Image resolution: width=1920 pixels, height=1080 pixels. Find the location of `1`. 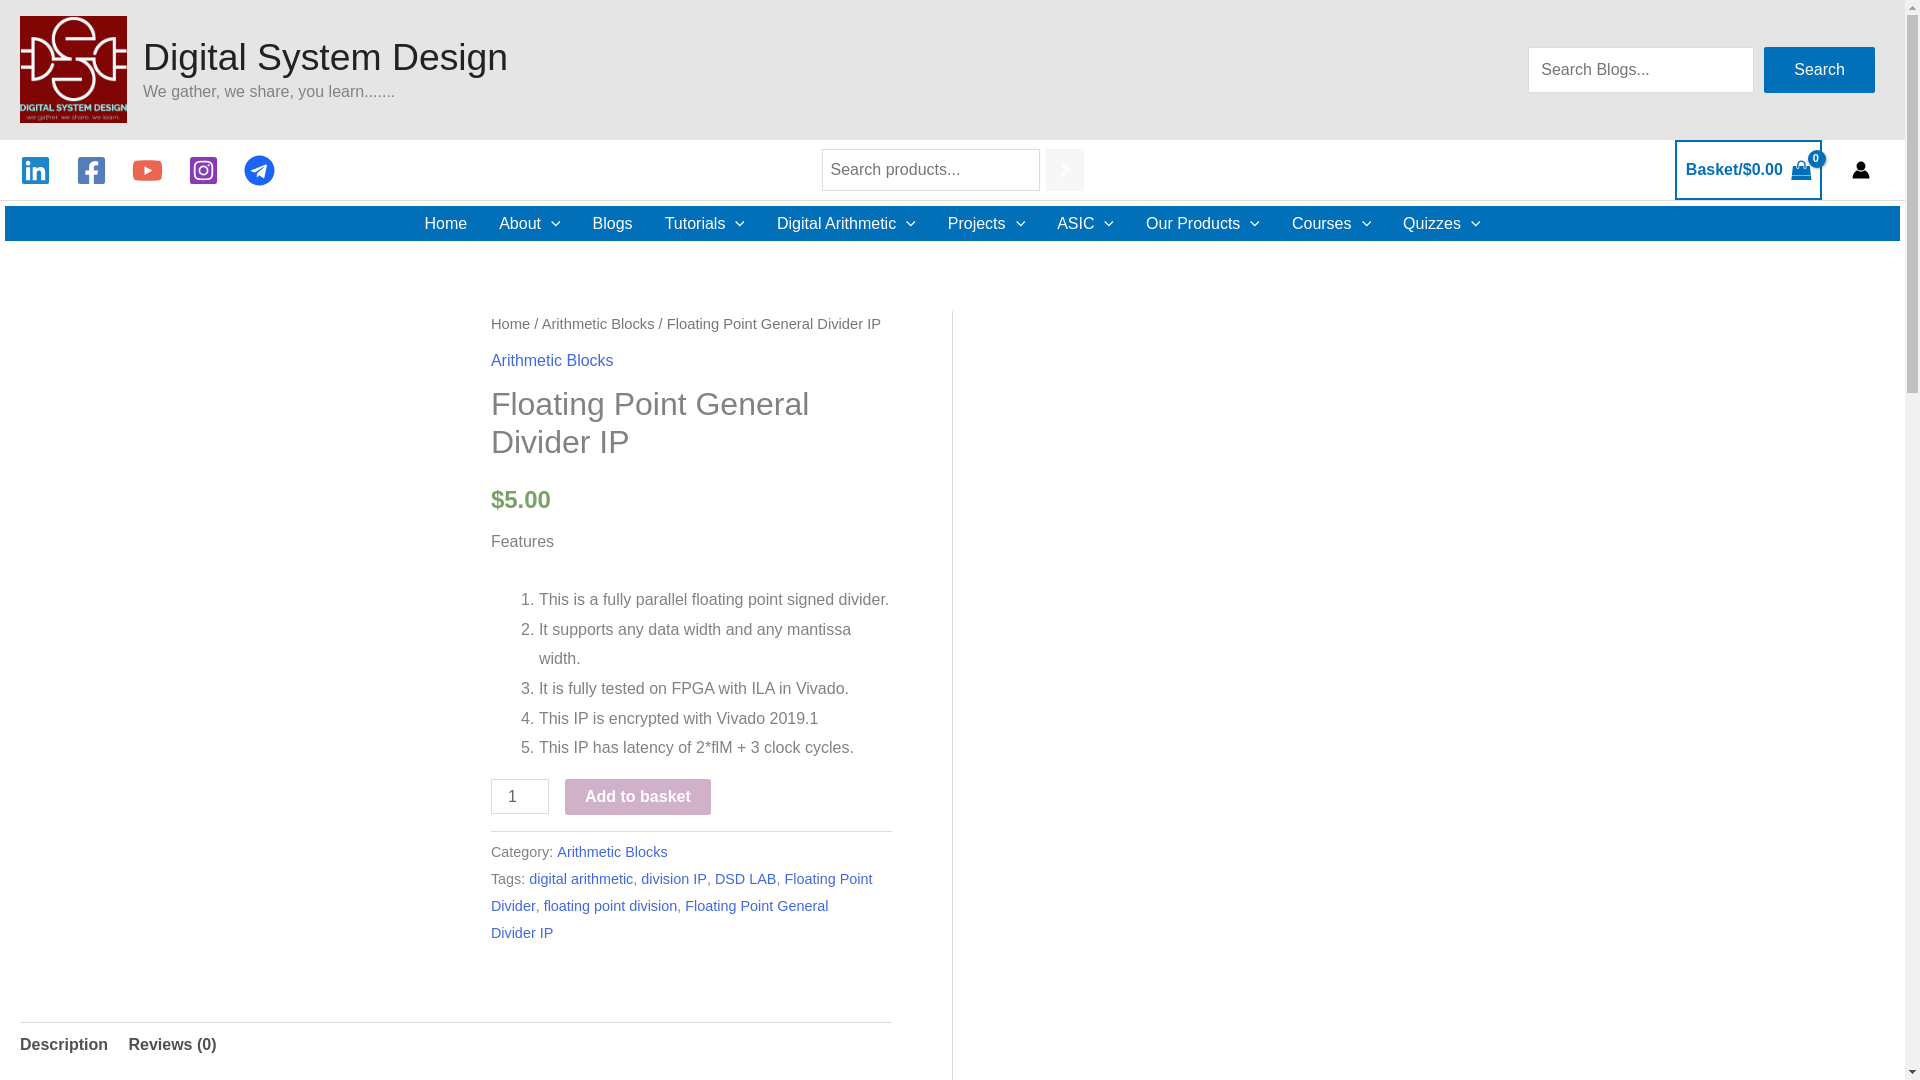

1 is located at coordinates (520, 796).